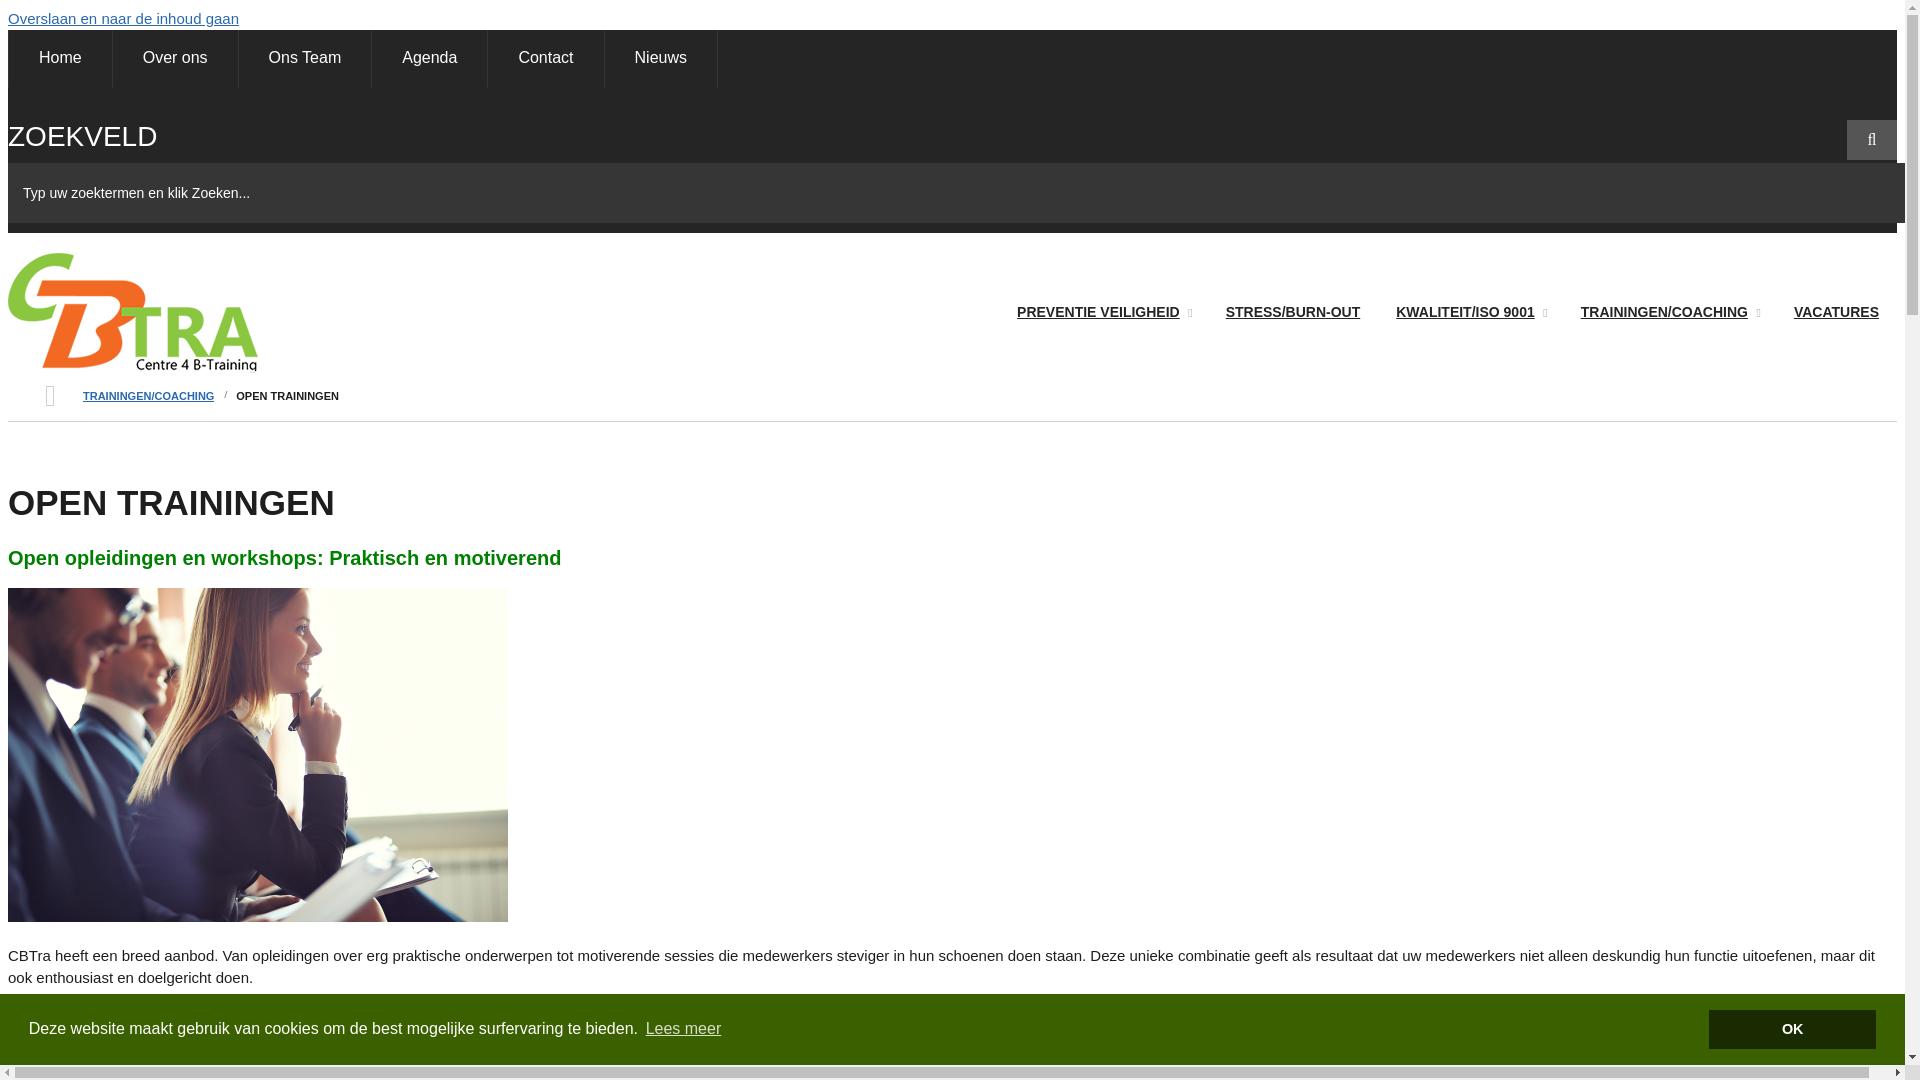  I want to click on VACATURES, so click(1836, 312).